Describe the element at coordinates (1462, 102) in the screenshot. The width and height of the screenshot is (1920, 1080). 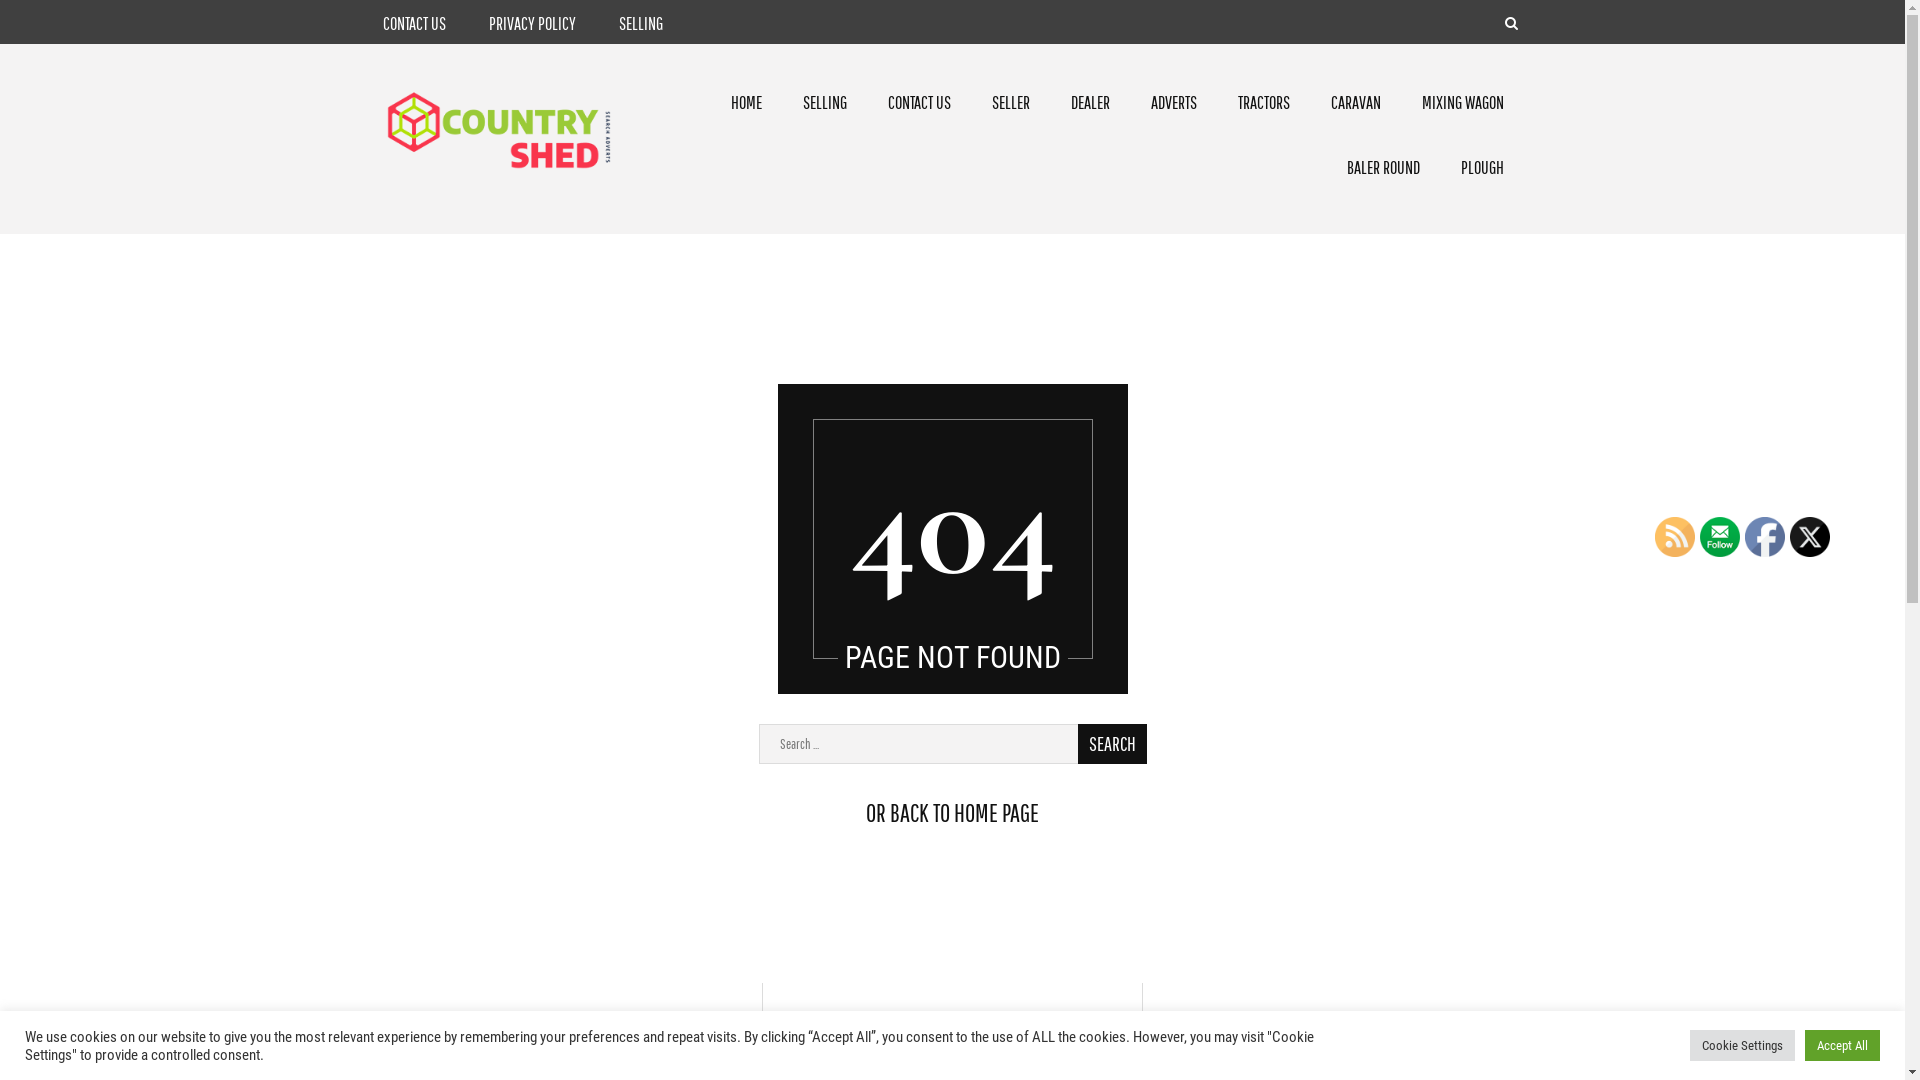
I see `MIXING WAGON` at that location.